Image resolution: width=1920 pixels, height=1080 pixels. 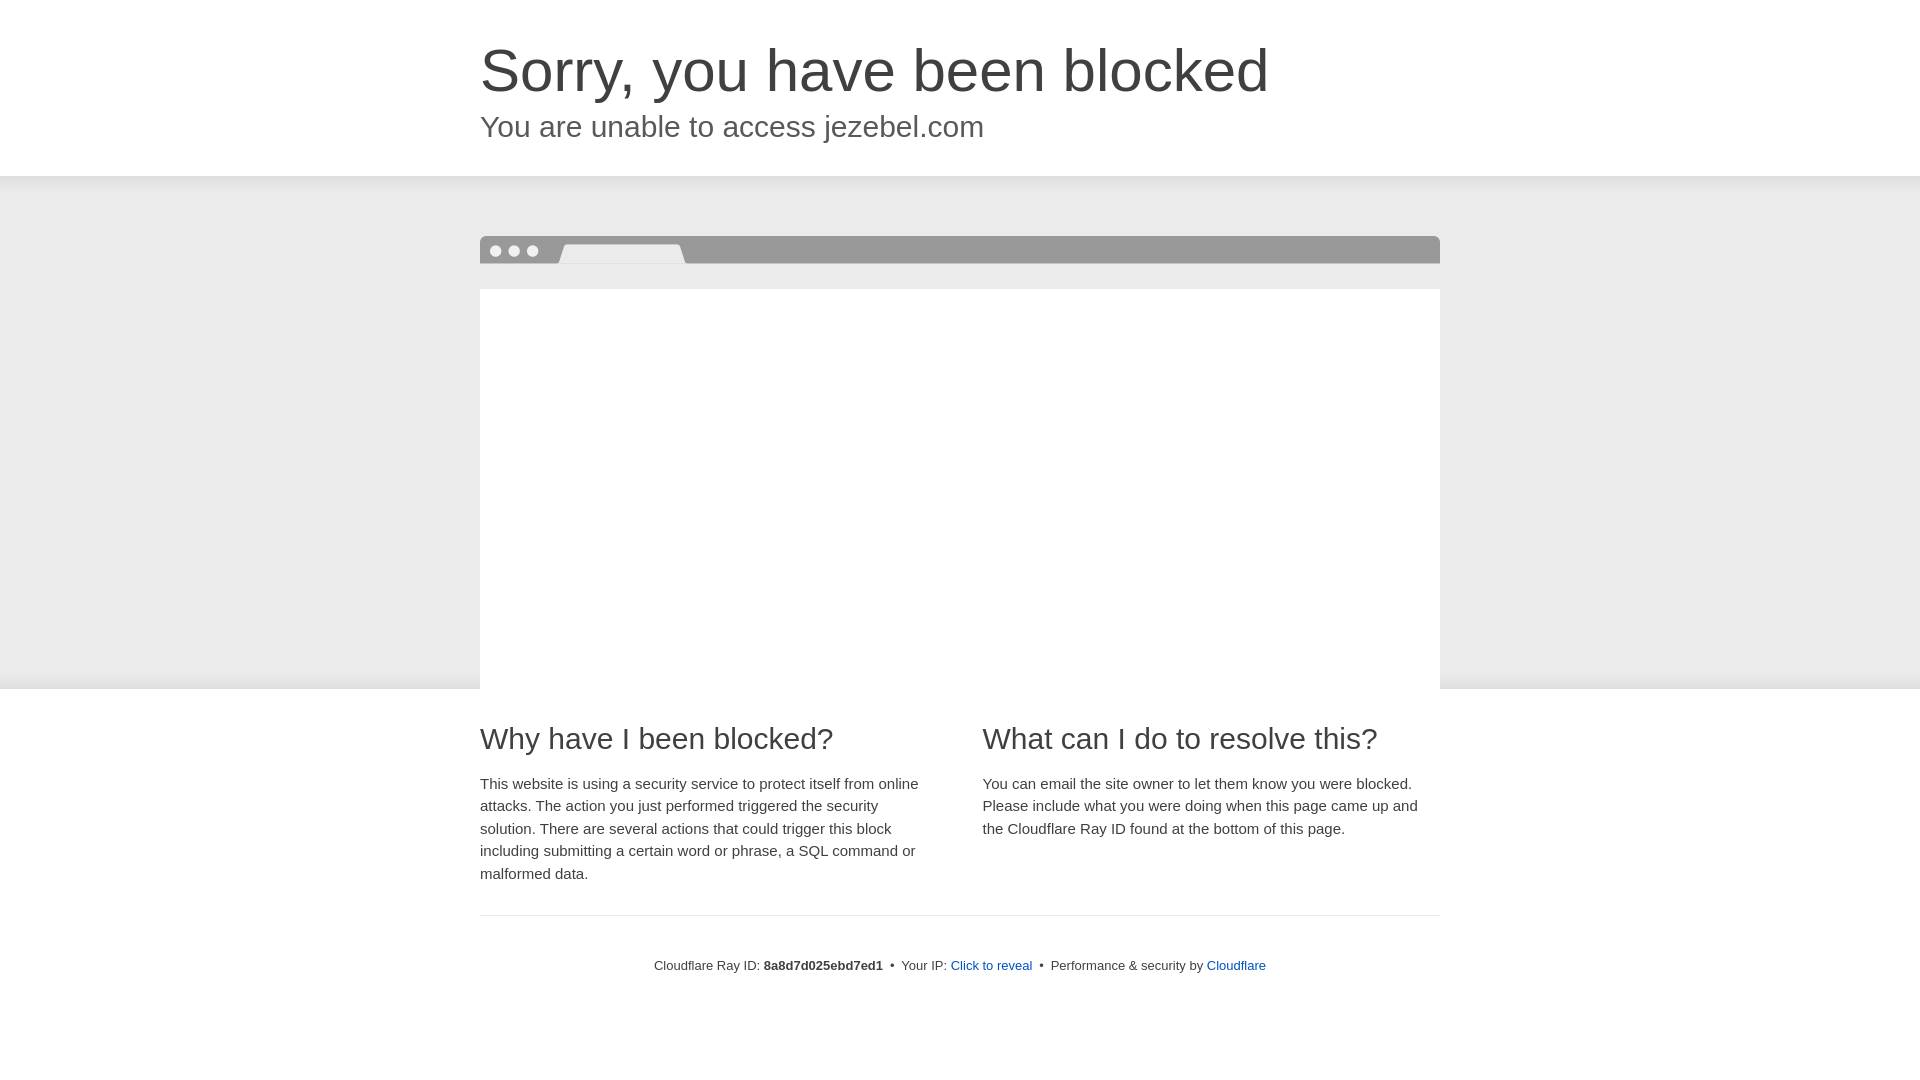 I want to click on Cloudflare, so click(x=1236, y=965).